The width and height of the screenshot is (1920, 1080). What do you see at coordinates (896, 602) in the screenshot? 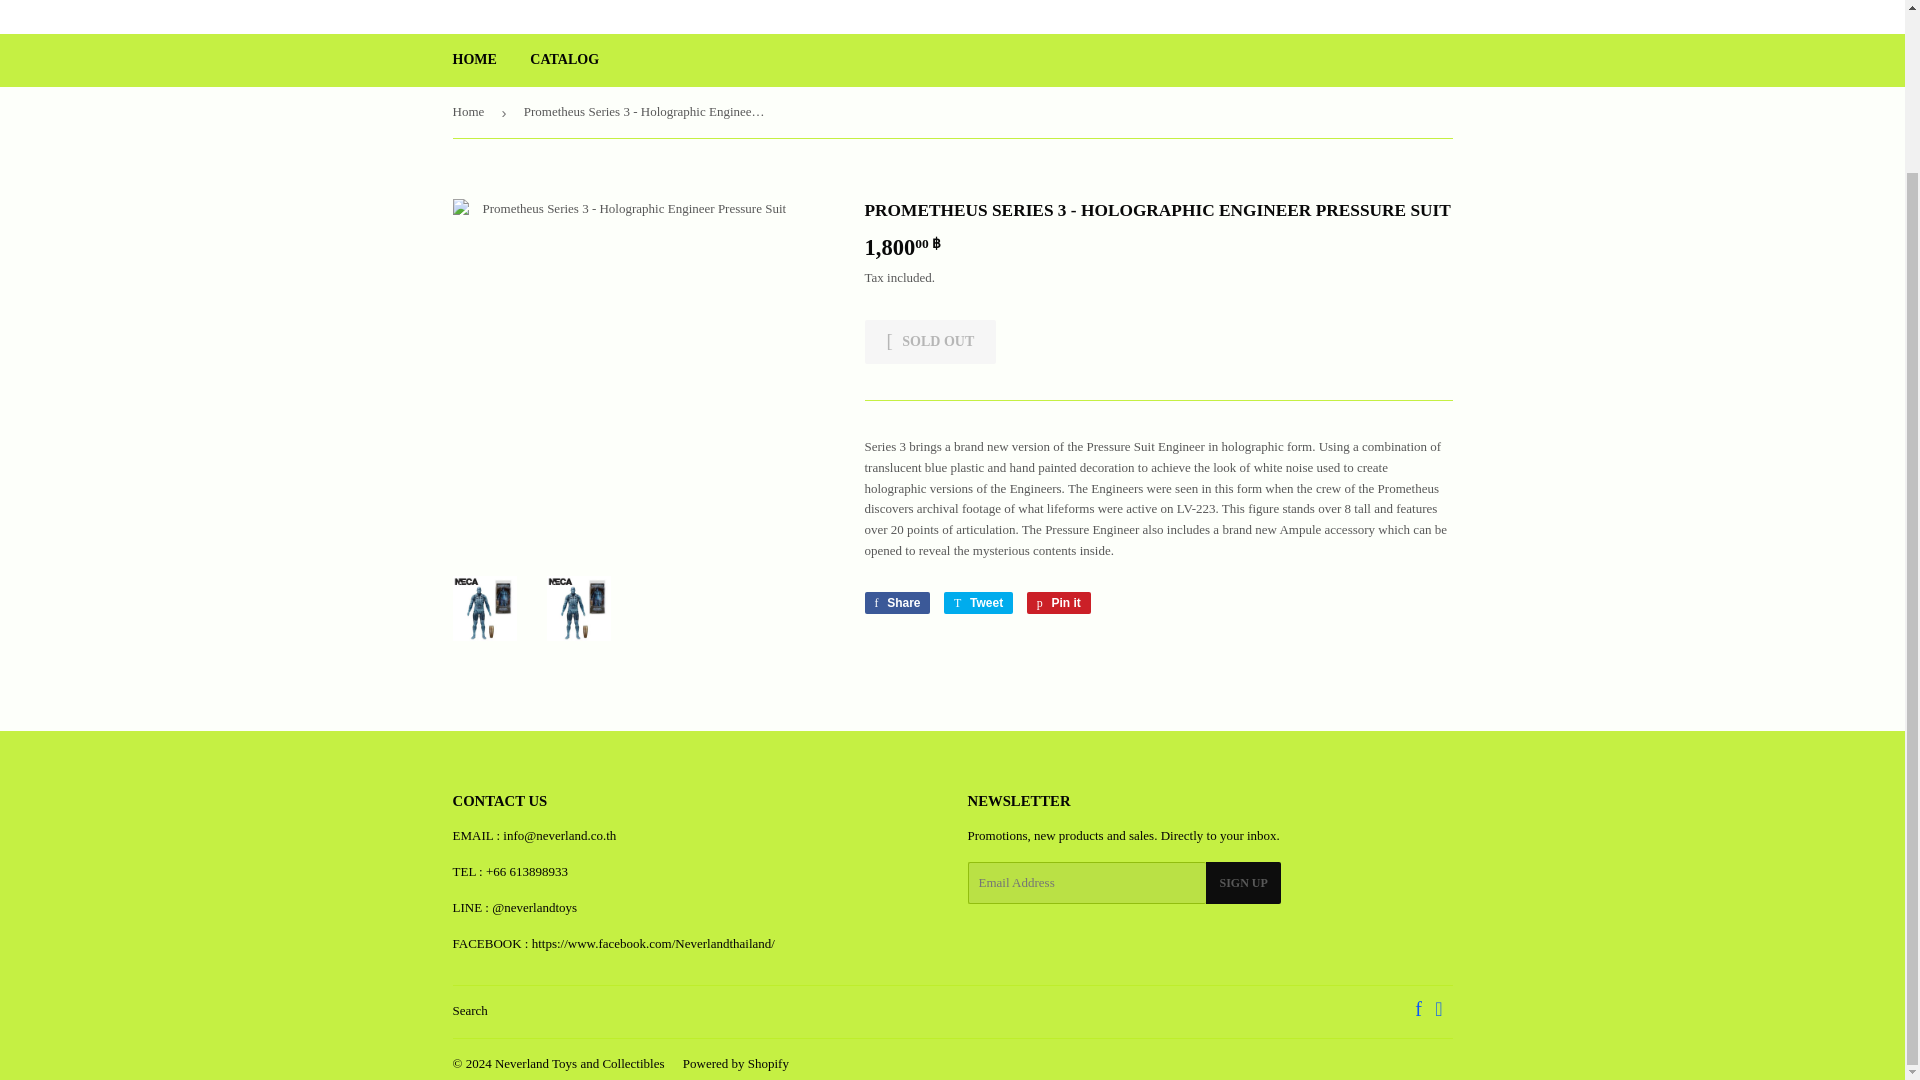
I see `Search` at bounding box center [896, 602].